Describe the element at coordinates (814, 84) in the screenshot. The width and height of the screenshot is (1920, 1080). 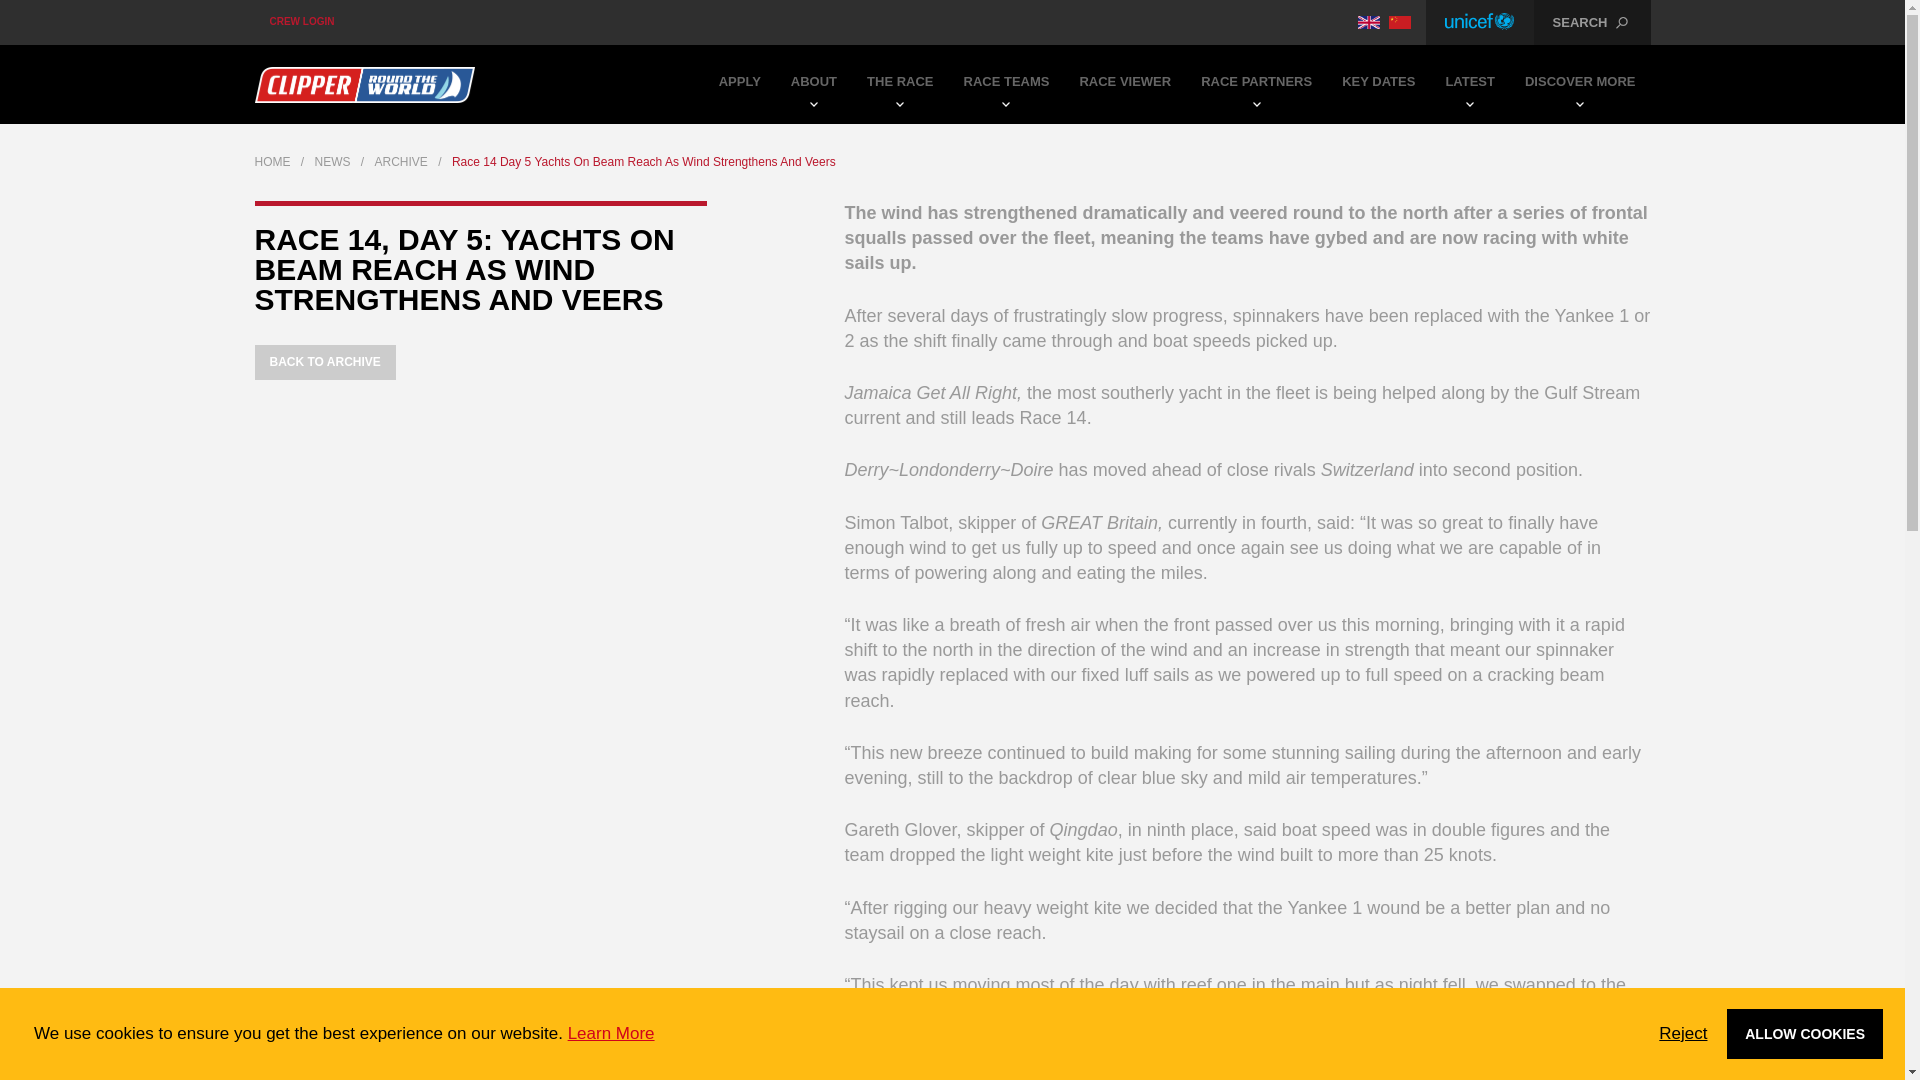
I see `ABOUT` at that location.